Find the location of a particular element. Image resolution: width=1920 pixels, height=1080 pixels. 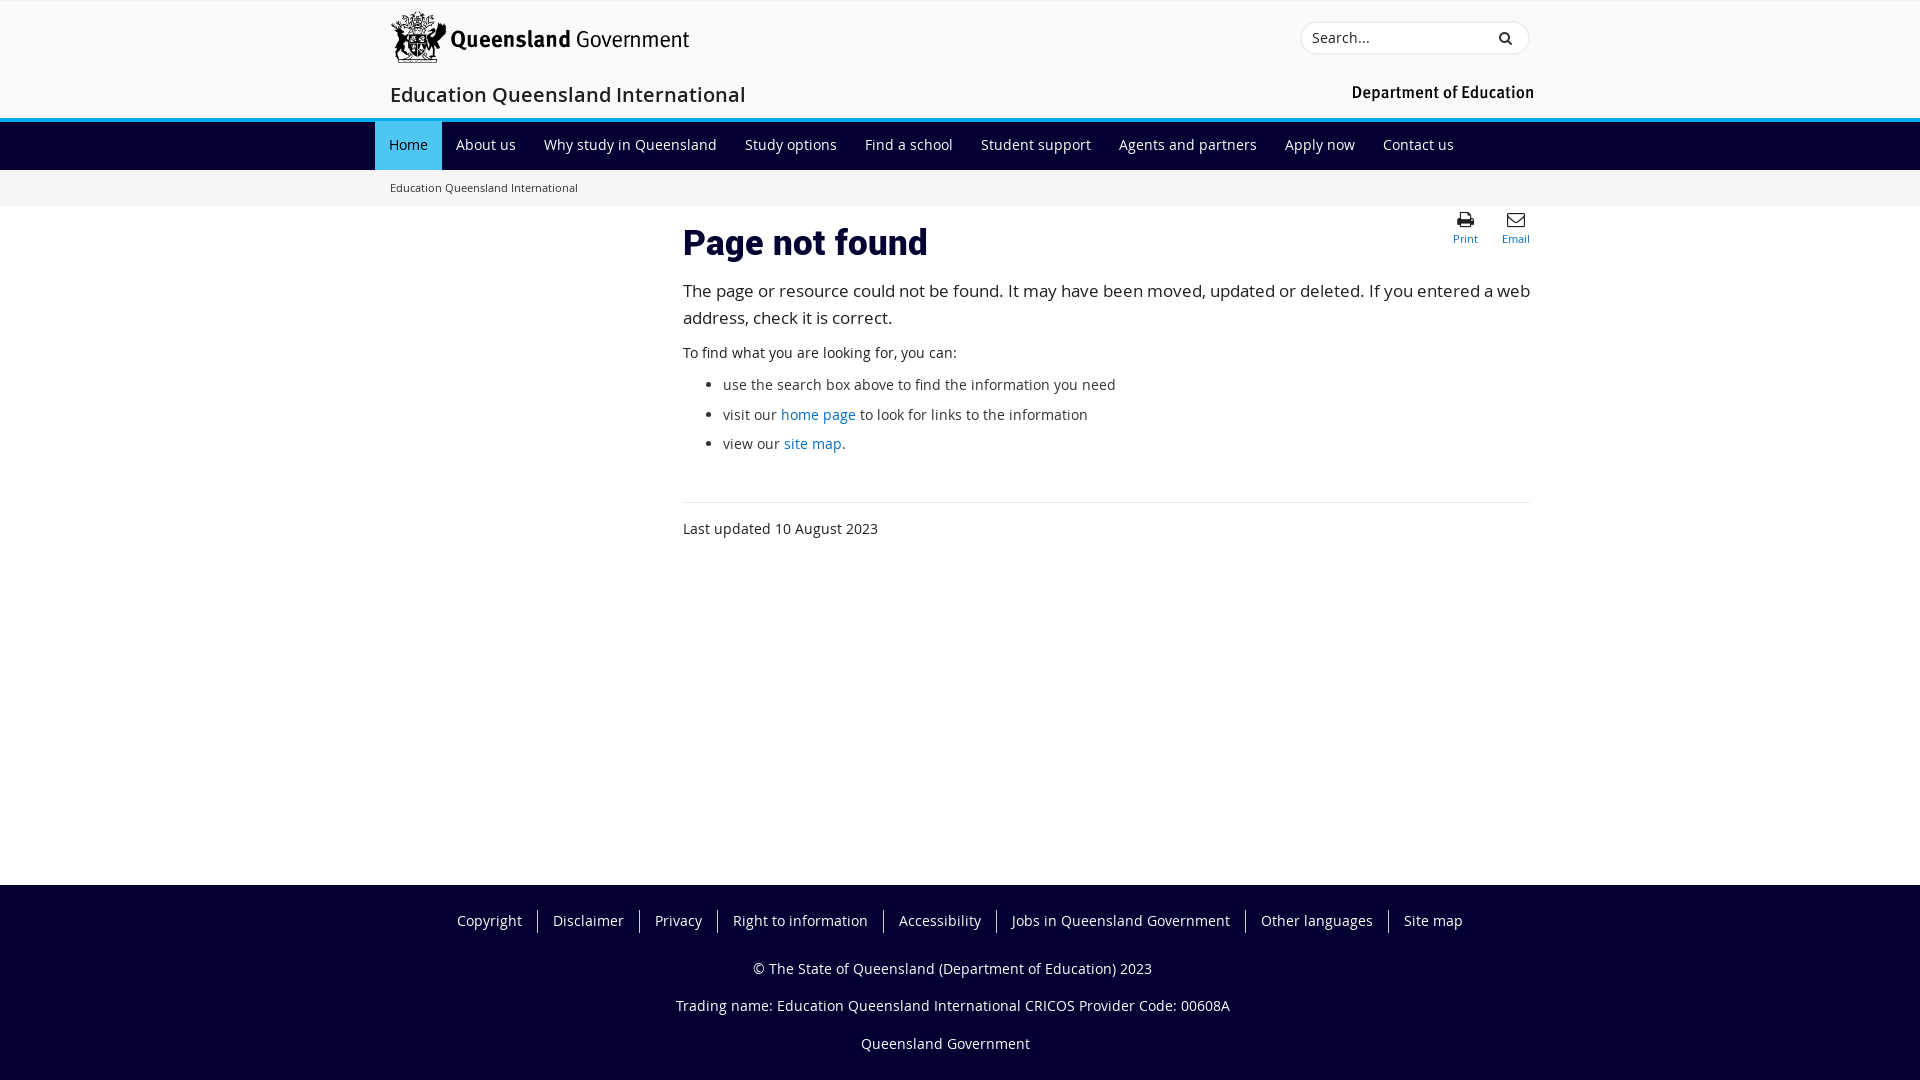

Copyright is located at coordinates (498, 921).